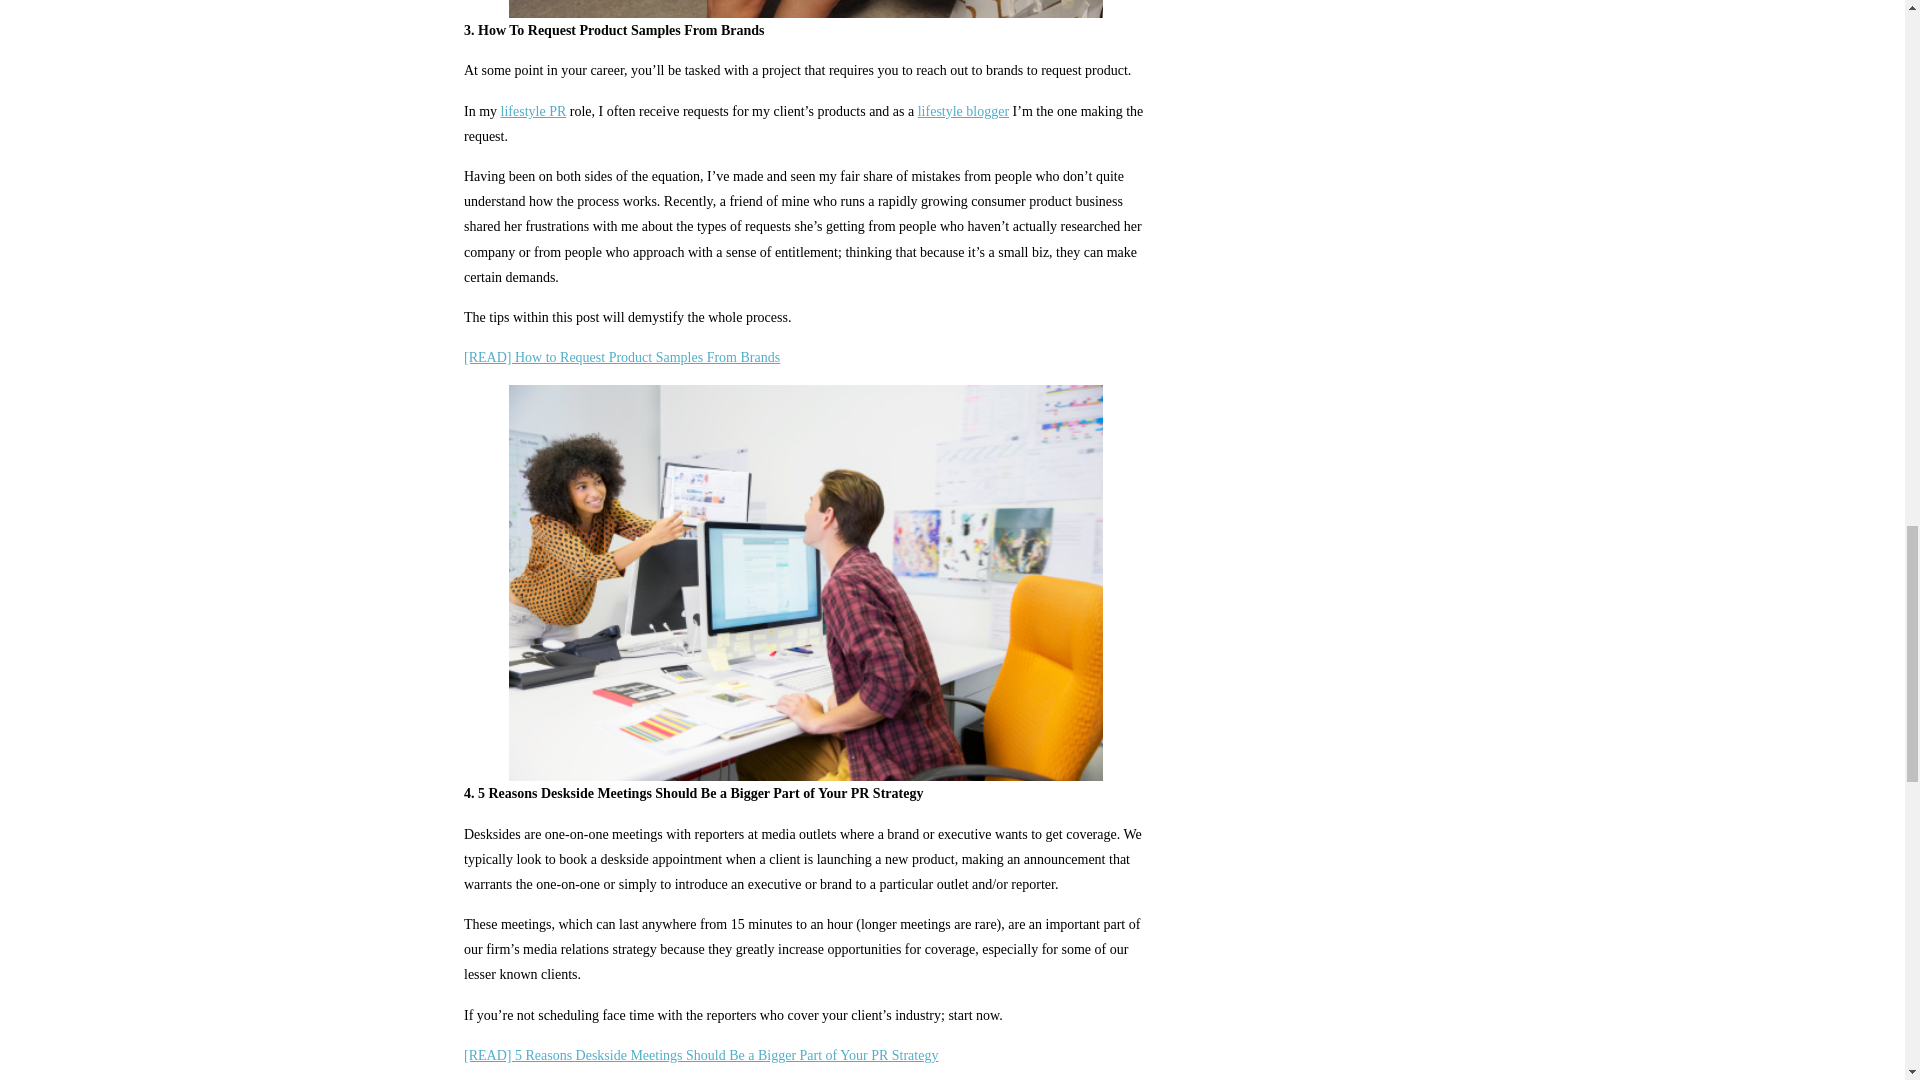 The height and width of the screenshot is (1080, 1920). What do you see at coordinates (534, 110) in the screenshot?
I see `lifestyle PR` at bounding box center [534, 110].